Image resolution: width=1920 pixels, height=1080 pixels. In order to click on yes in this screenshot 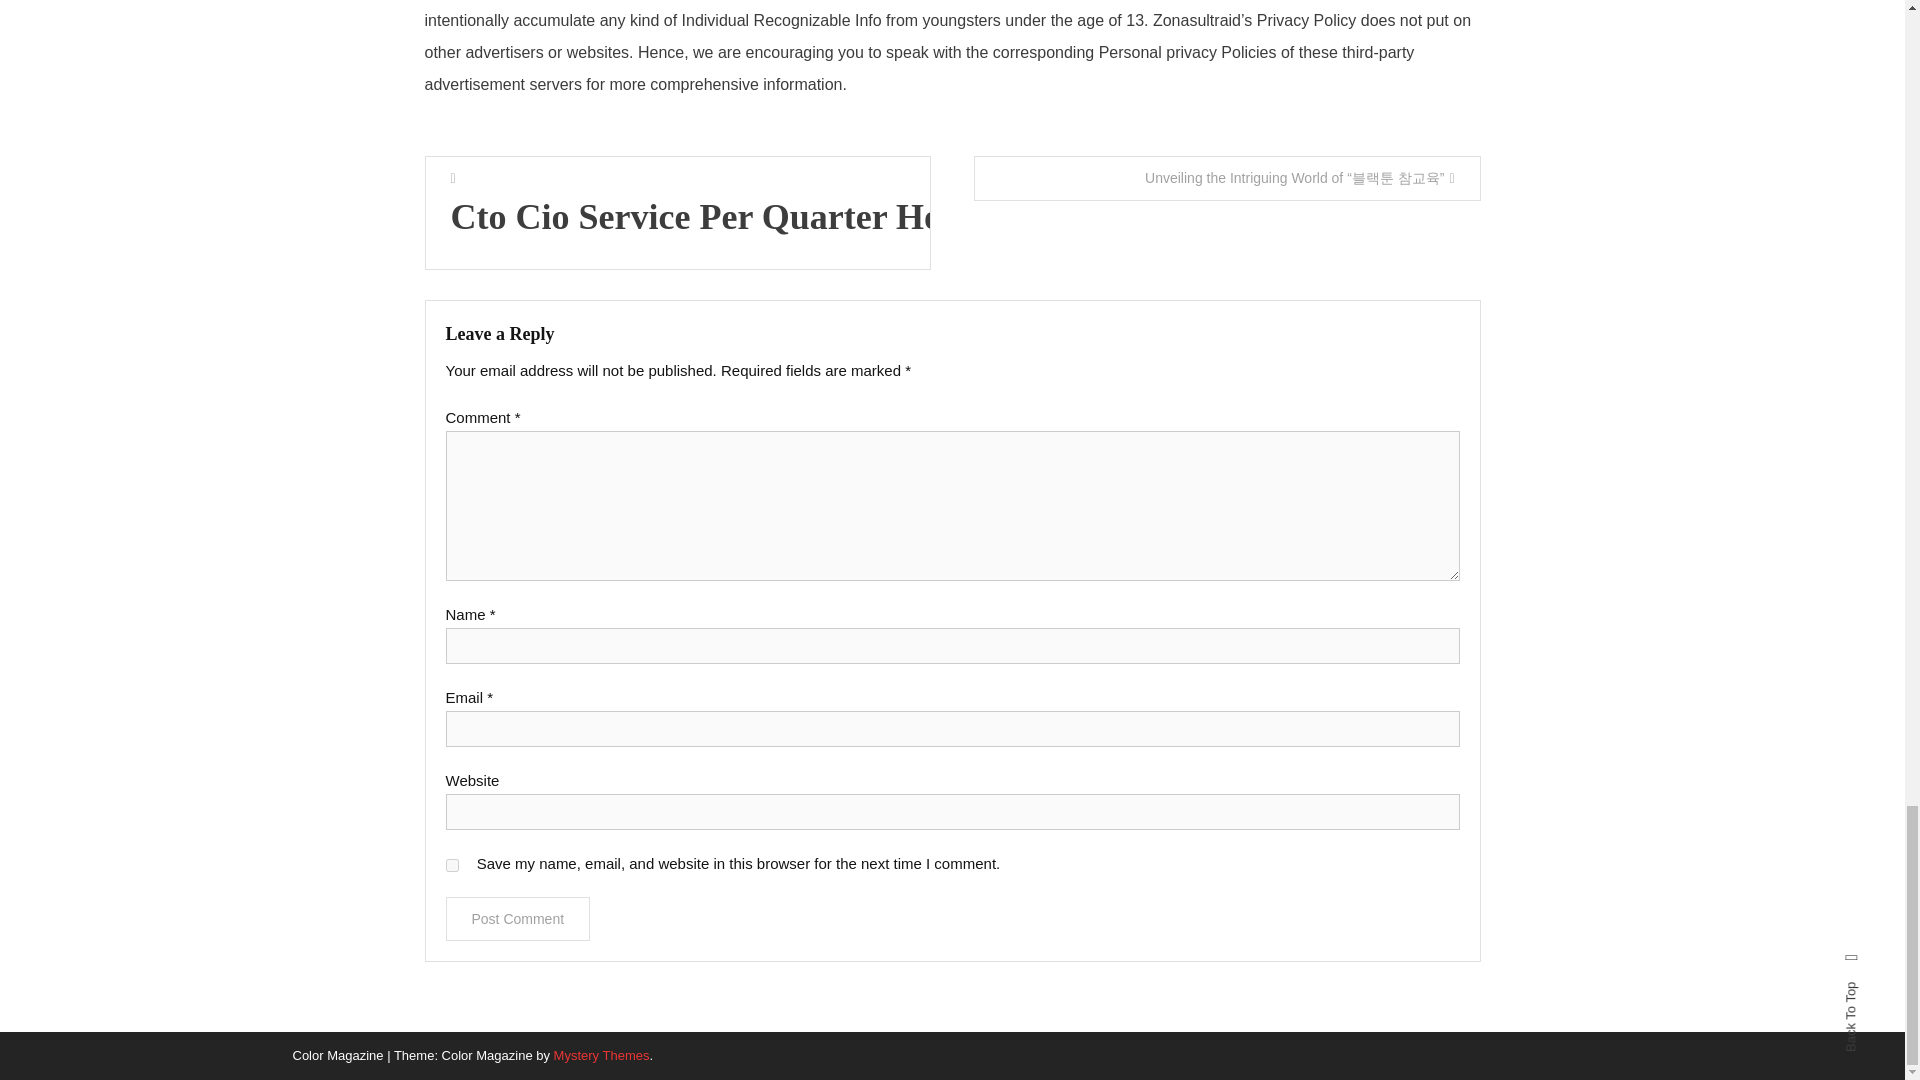, I will do `click(452, 864)`.